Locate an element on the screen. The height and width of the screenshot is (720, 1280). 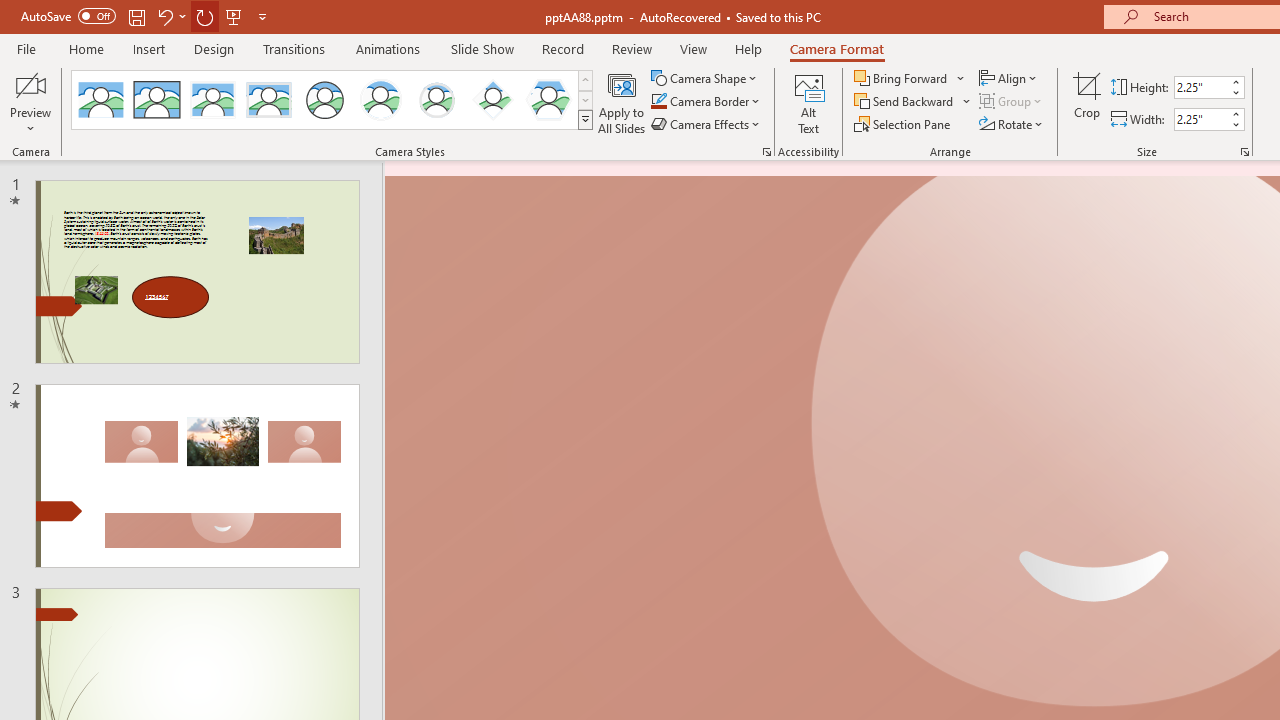
Align is located at coordinates (1010, 78).